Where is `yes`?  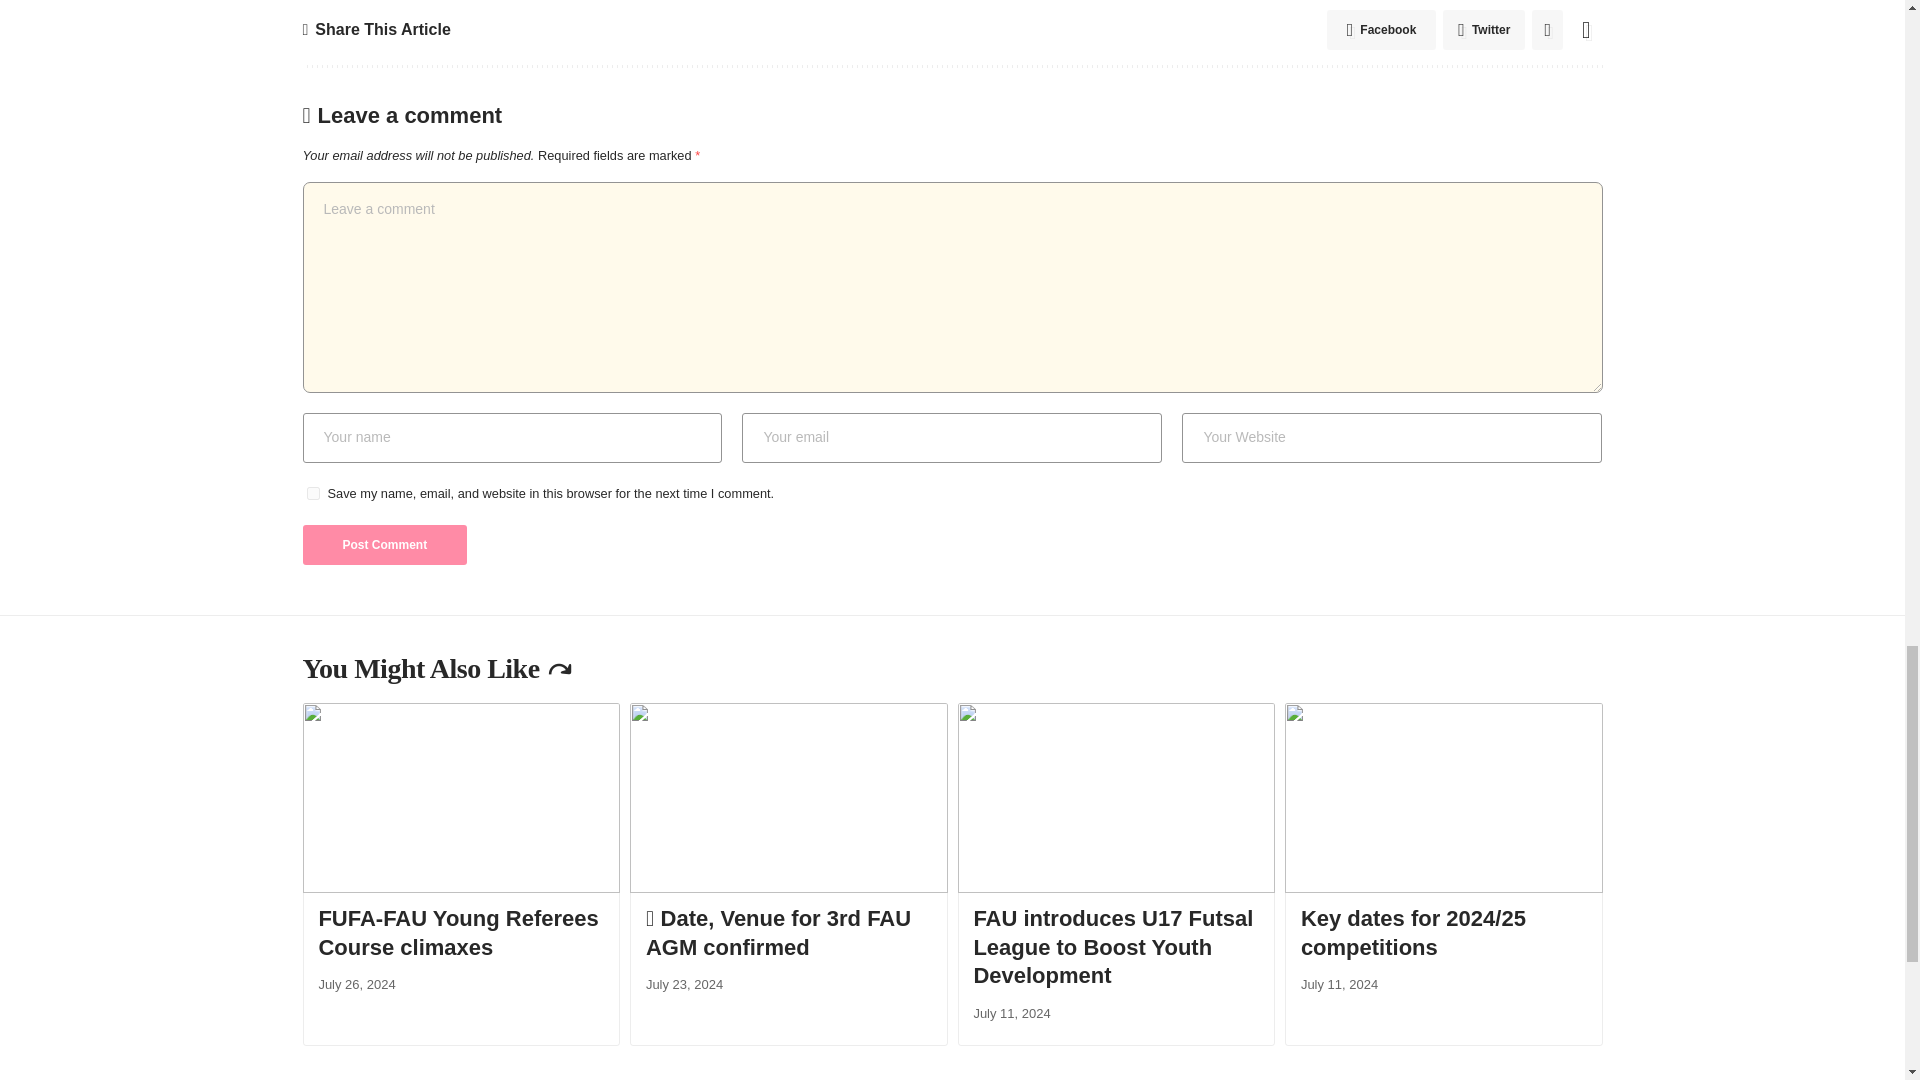 yes is located at coordinates (312, 494).